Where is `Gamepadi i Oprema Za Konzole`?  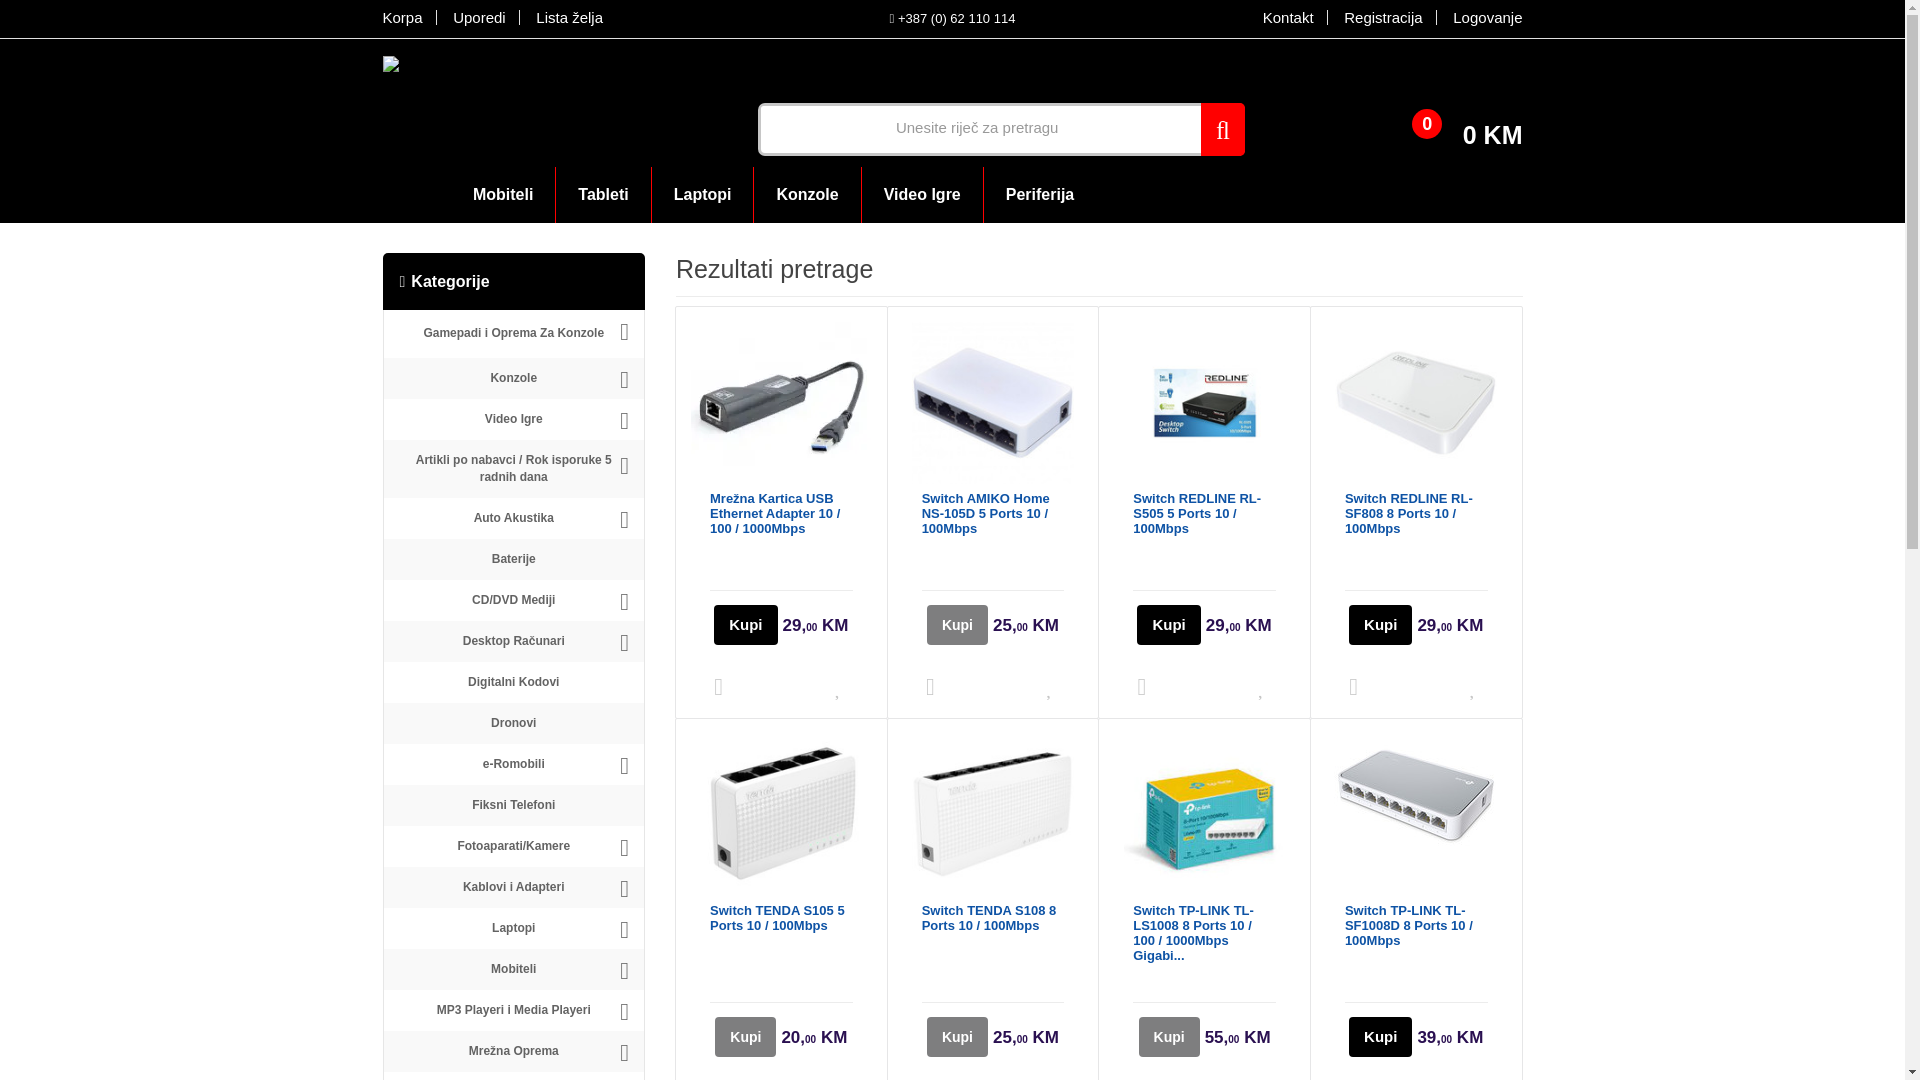 Gamepadi i Oprema Za Konzole is located at coordinates (514, 333).